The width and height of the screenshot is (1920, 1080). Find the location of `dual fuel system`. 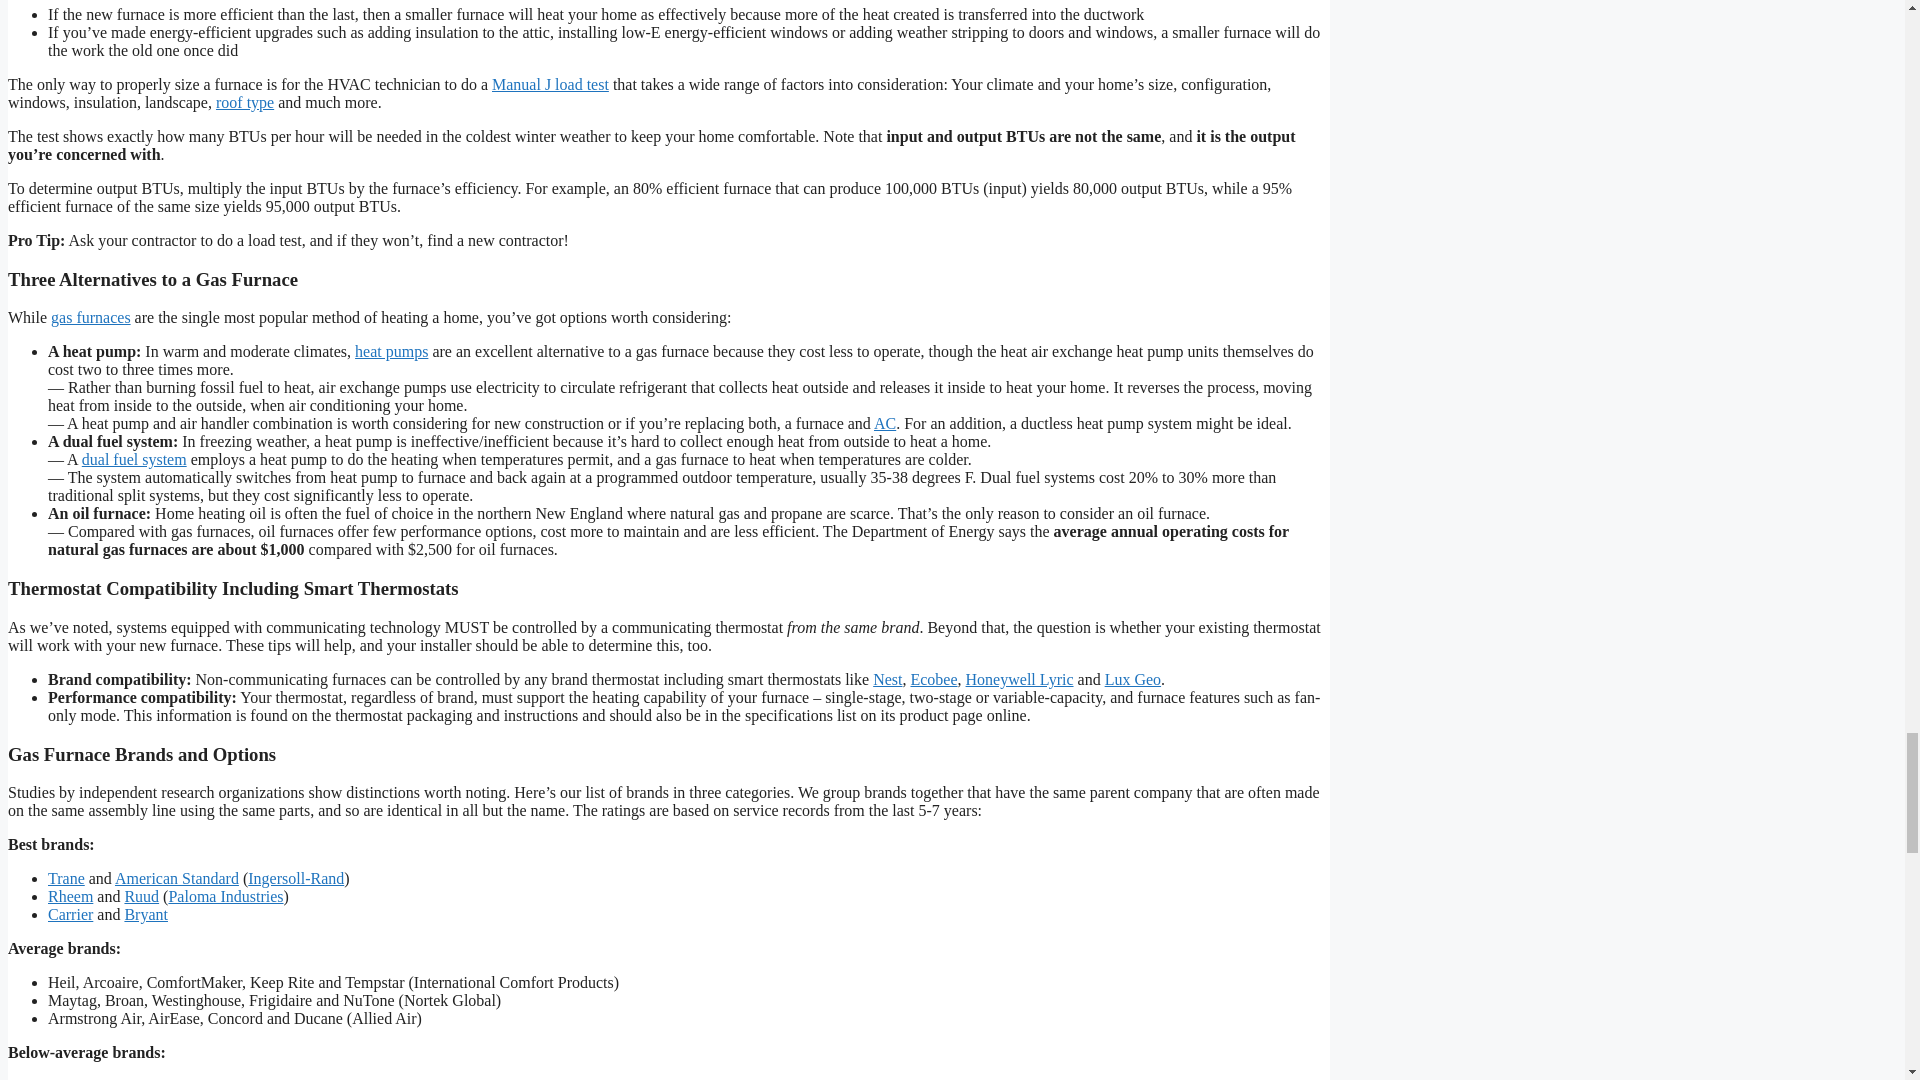

dual fuel system is located at coordinates (134, 459).